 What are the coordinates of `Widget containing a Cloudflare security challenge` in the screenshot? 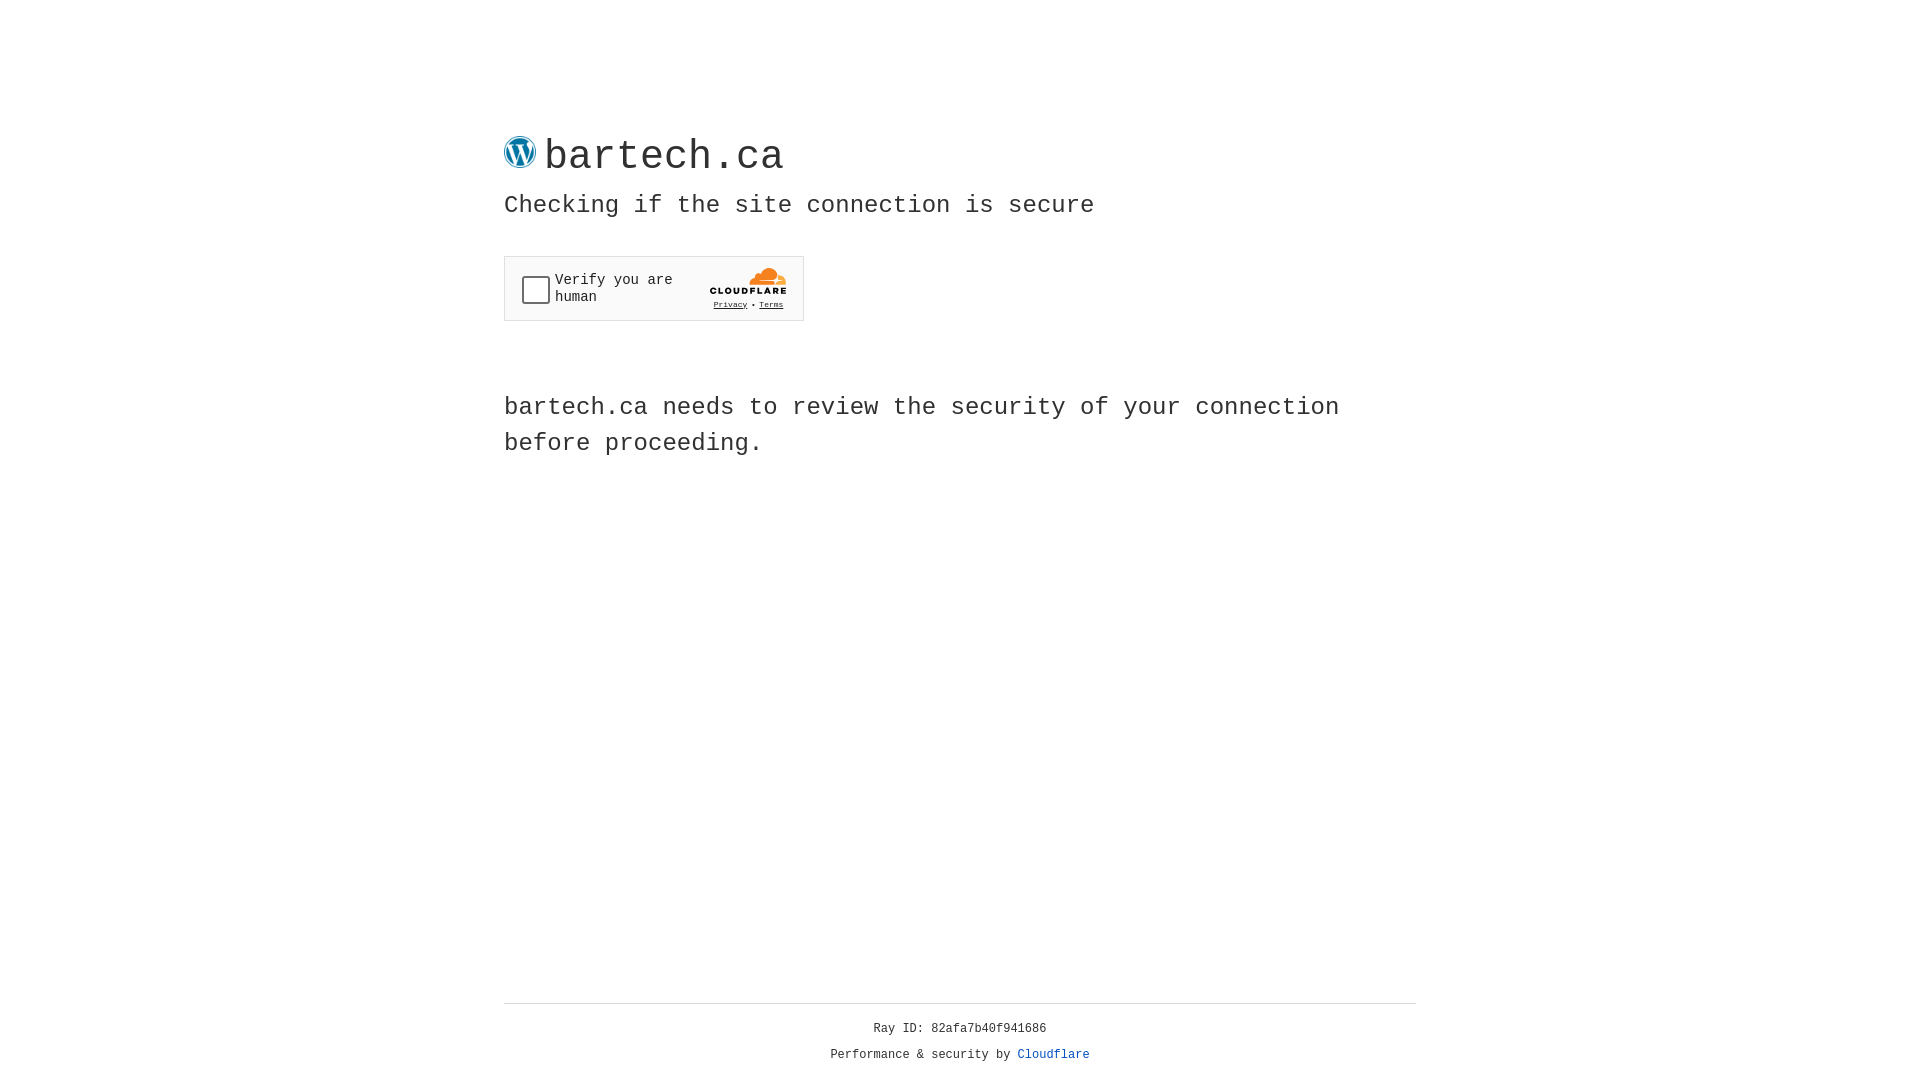 It's located at (654, 288).